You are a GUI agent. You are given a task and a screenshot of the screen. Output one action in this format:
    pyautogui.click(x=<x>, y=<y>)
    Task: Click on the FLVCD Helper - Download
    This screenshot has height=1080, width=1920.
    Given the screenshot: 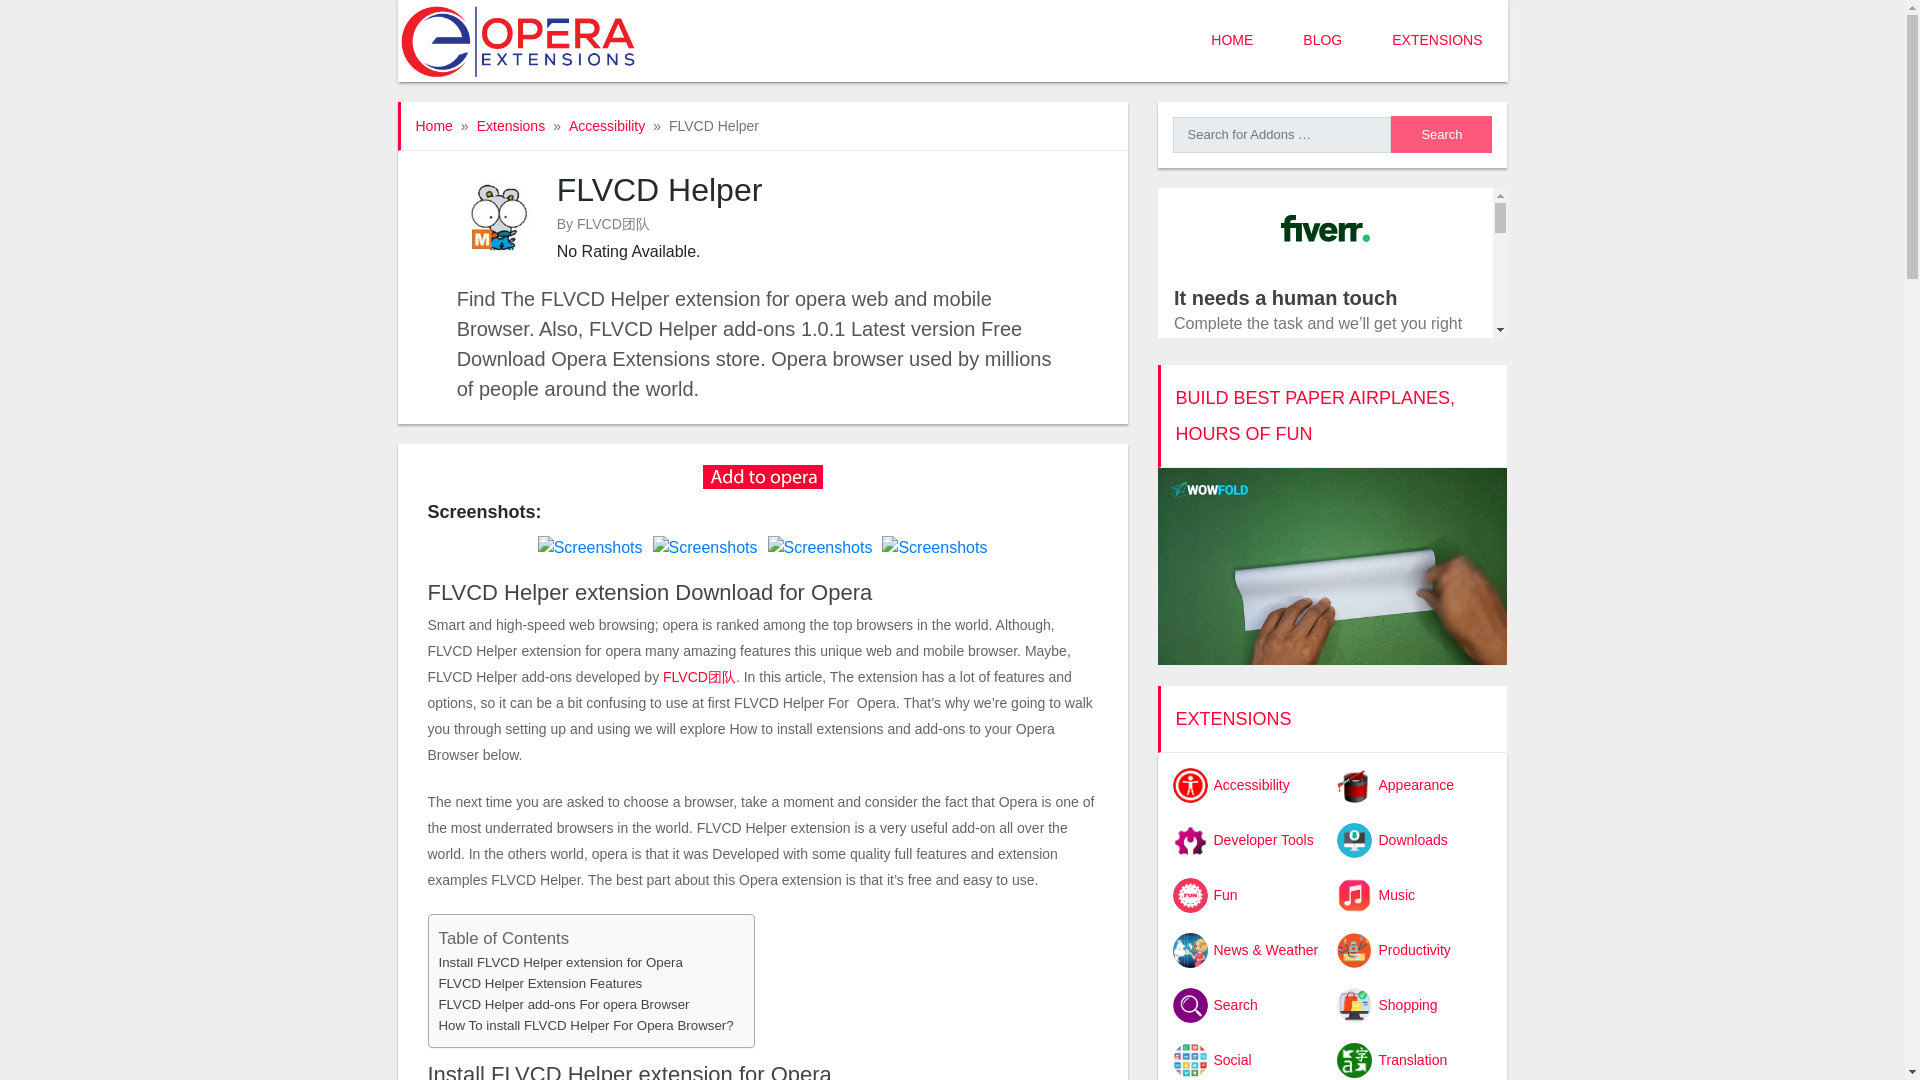 What is the action you would take?
    pyautogui.click(x=762, y=474)
    